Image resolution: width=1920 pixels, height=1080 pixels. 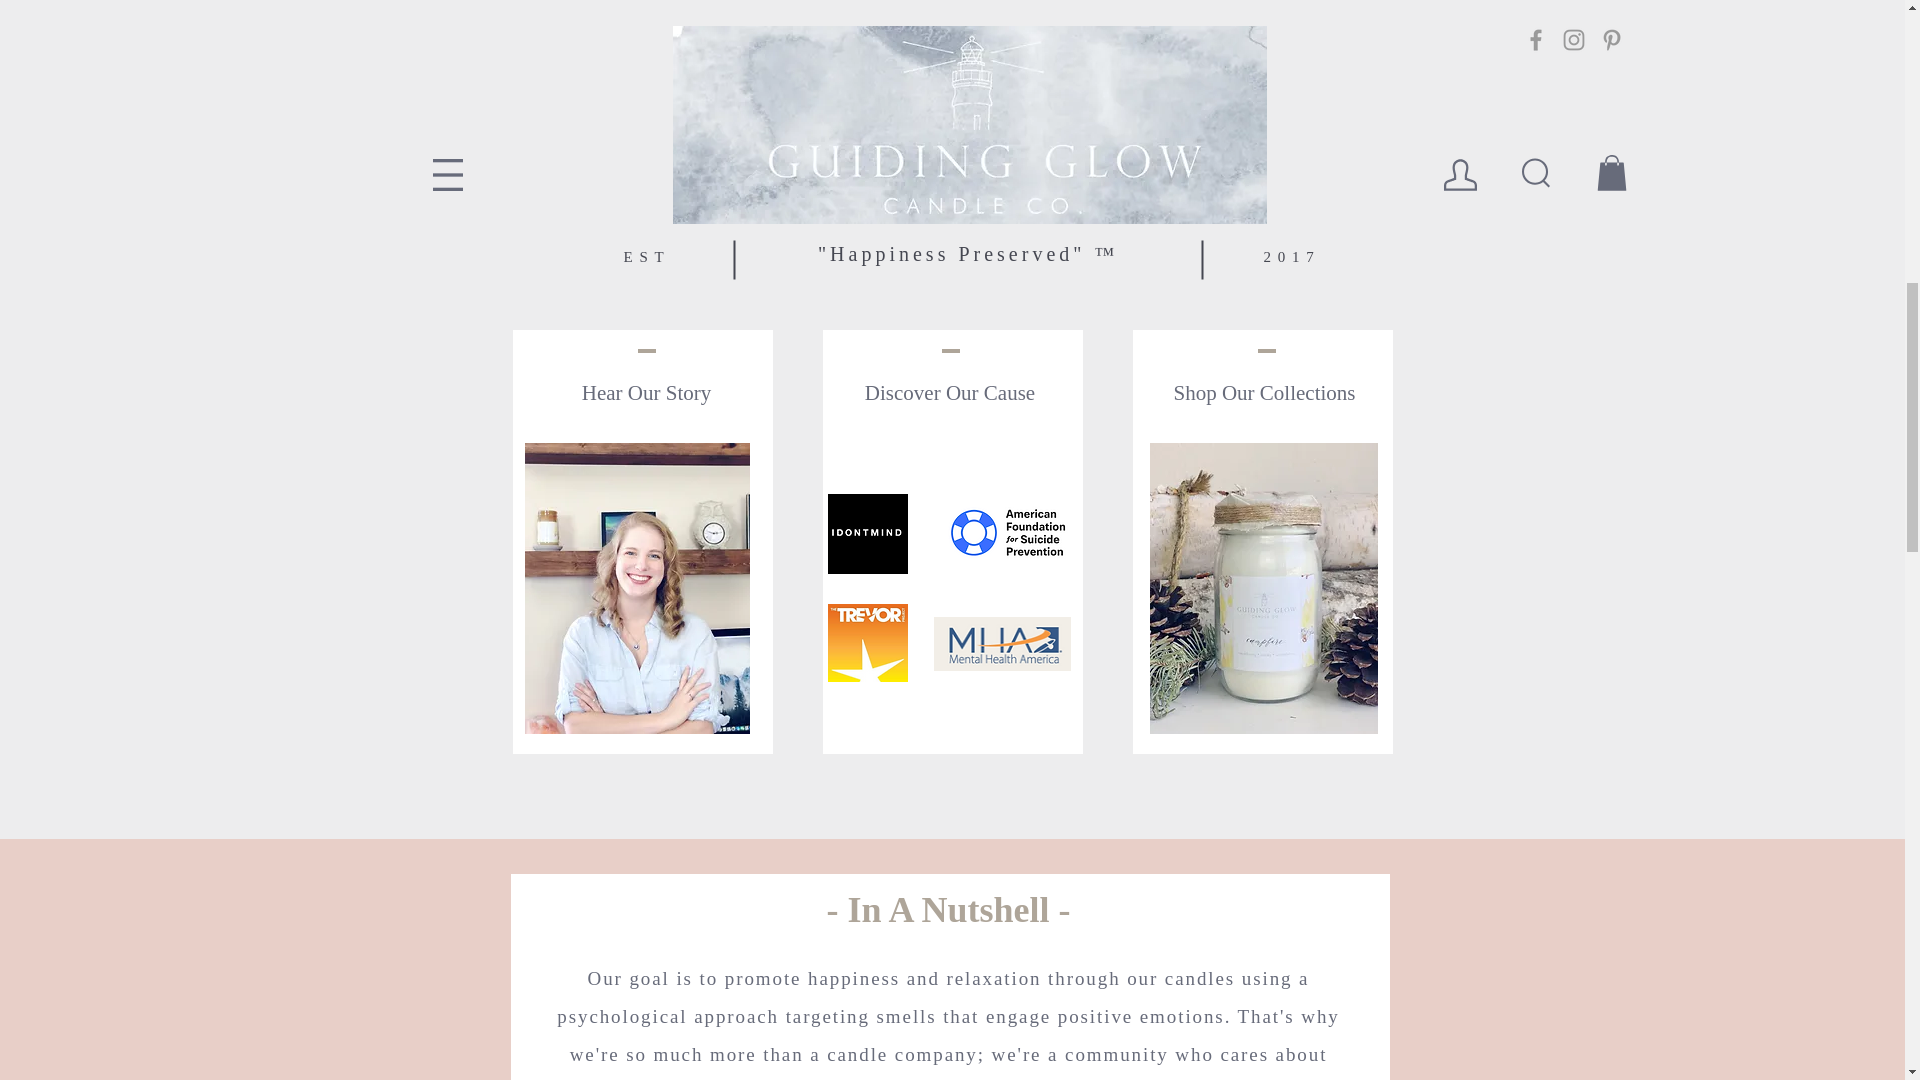 I want to click on Discover Our Cause, so click(x=949, y=394).